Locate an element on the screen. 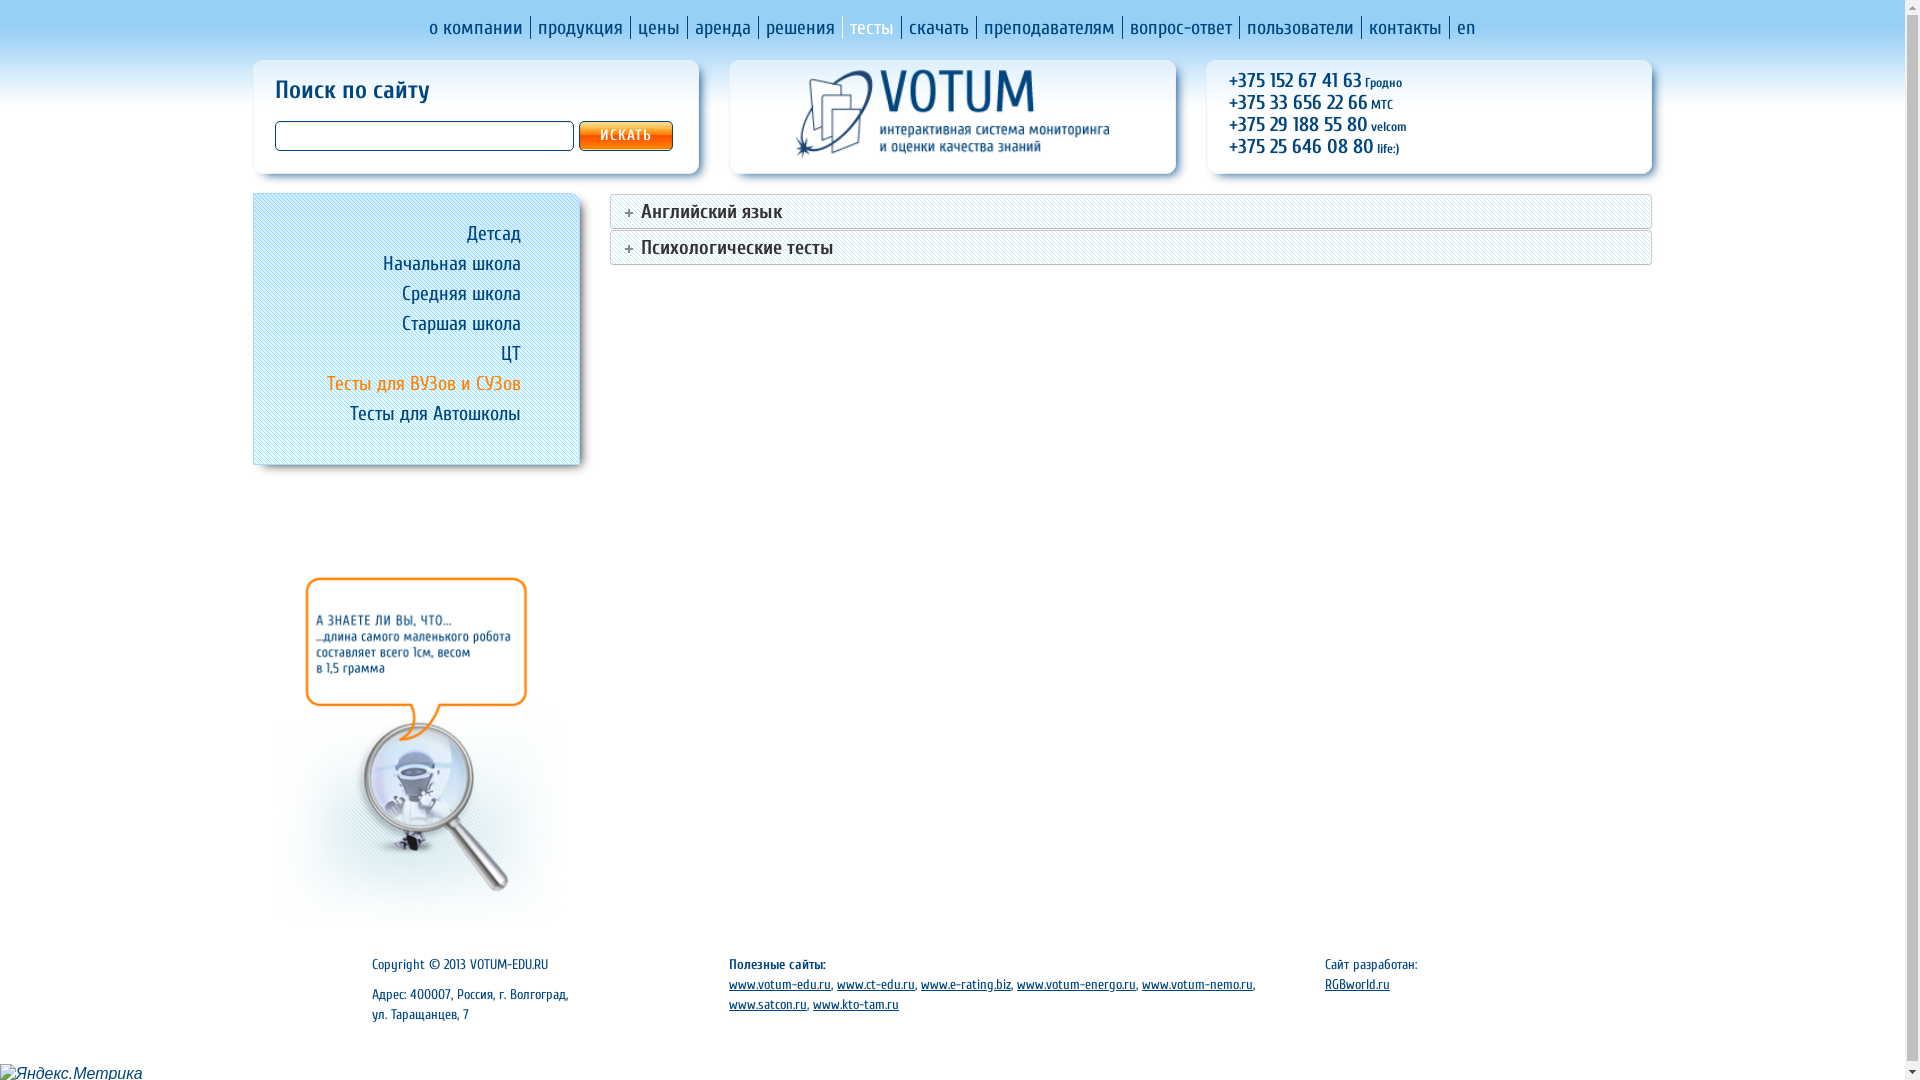  www.satcon.ru is located at coordinates (768, 1004).